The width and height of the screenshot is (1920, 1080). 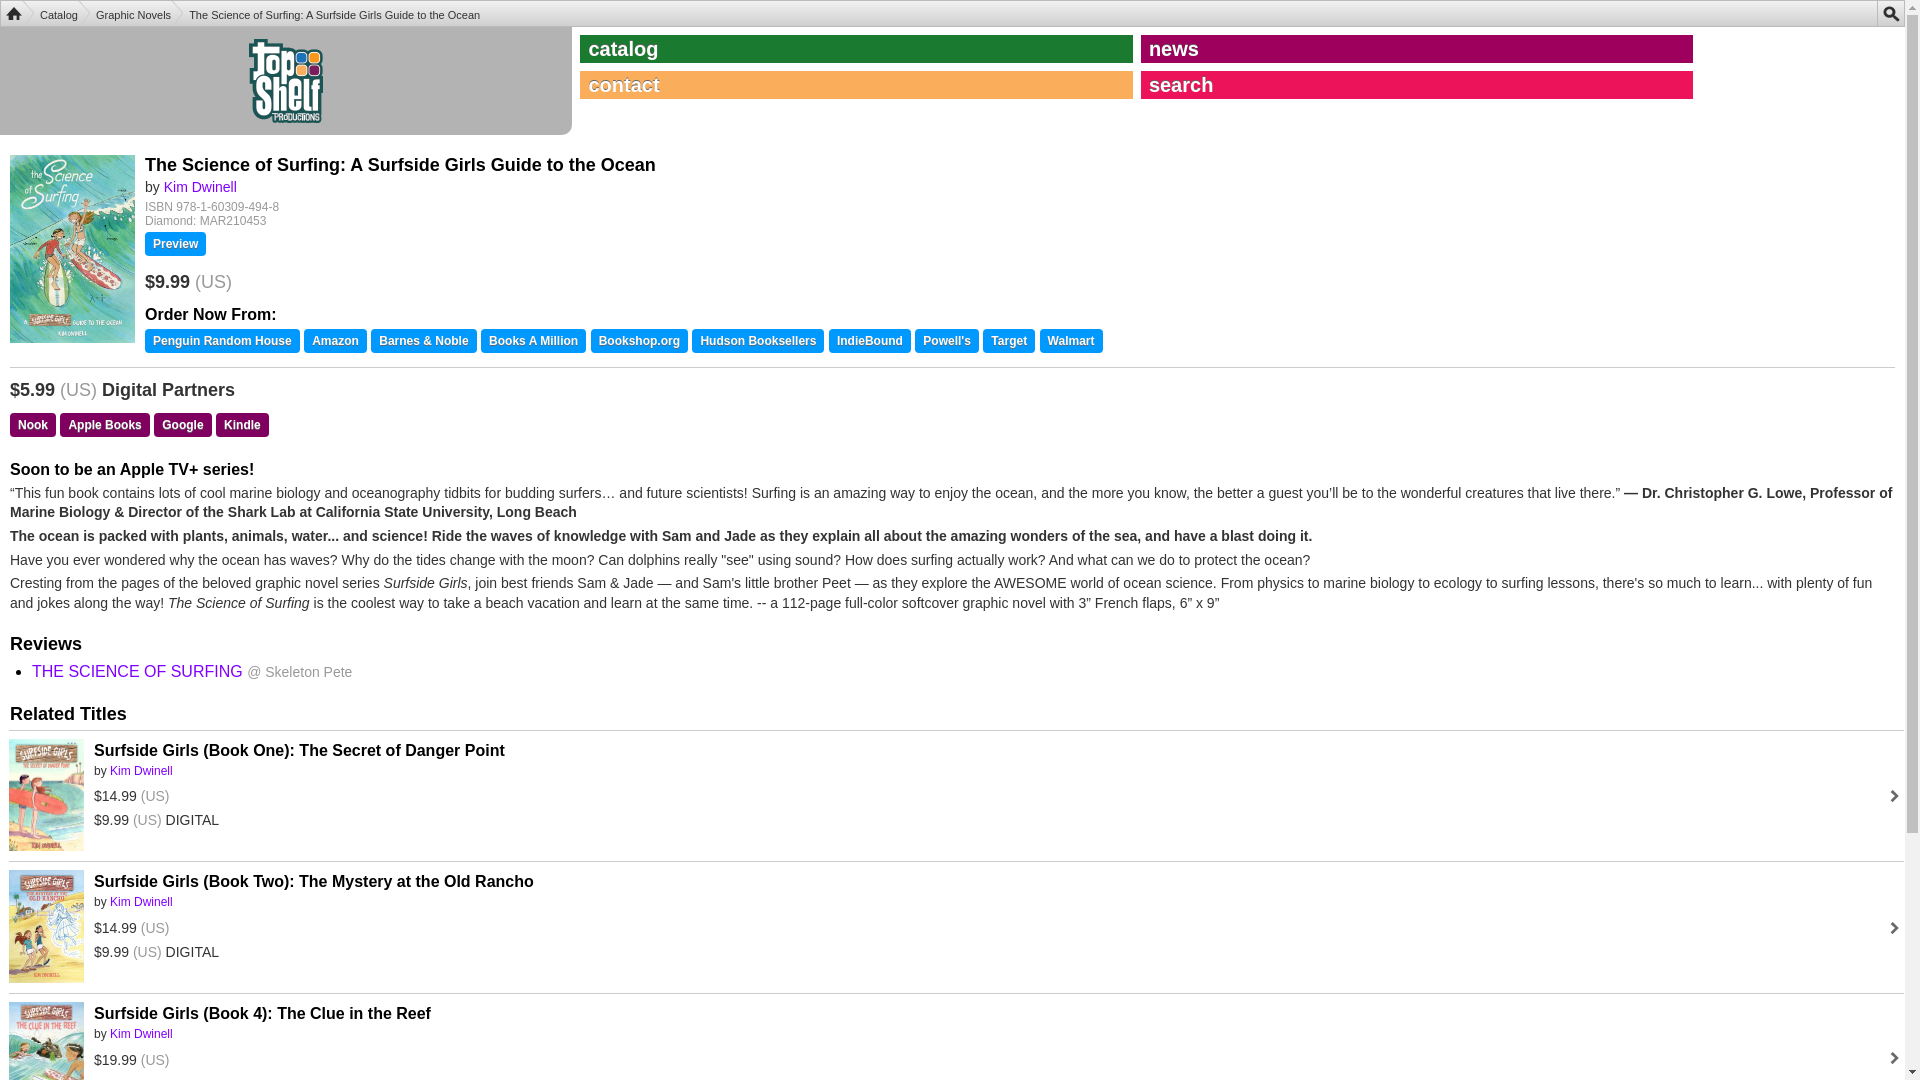 What do you see at coordinates (856, 85) in the screenshot?
I see `contact` at bounding box center [856, 85].